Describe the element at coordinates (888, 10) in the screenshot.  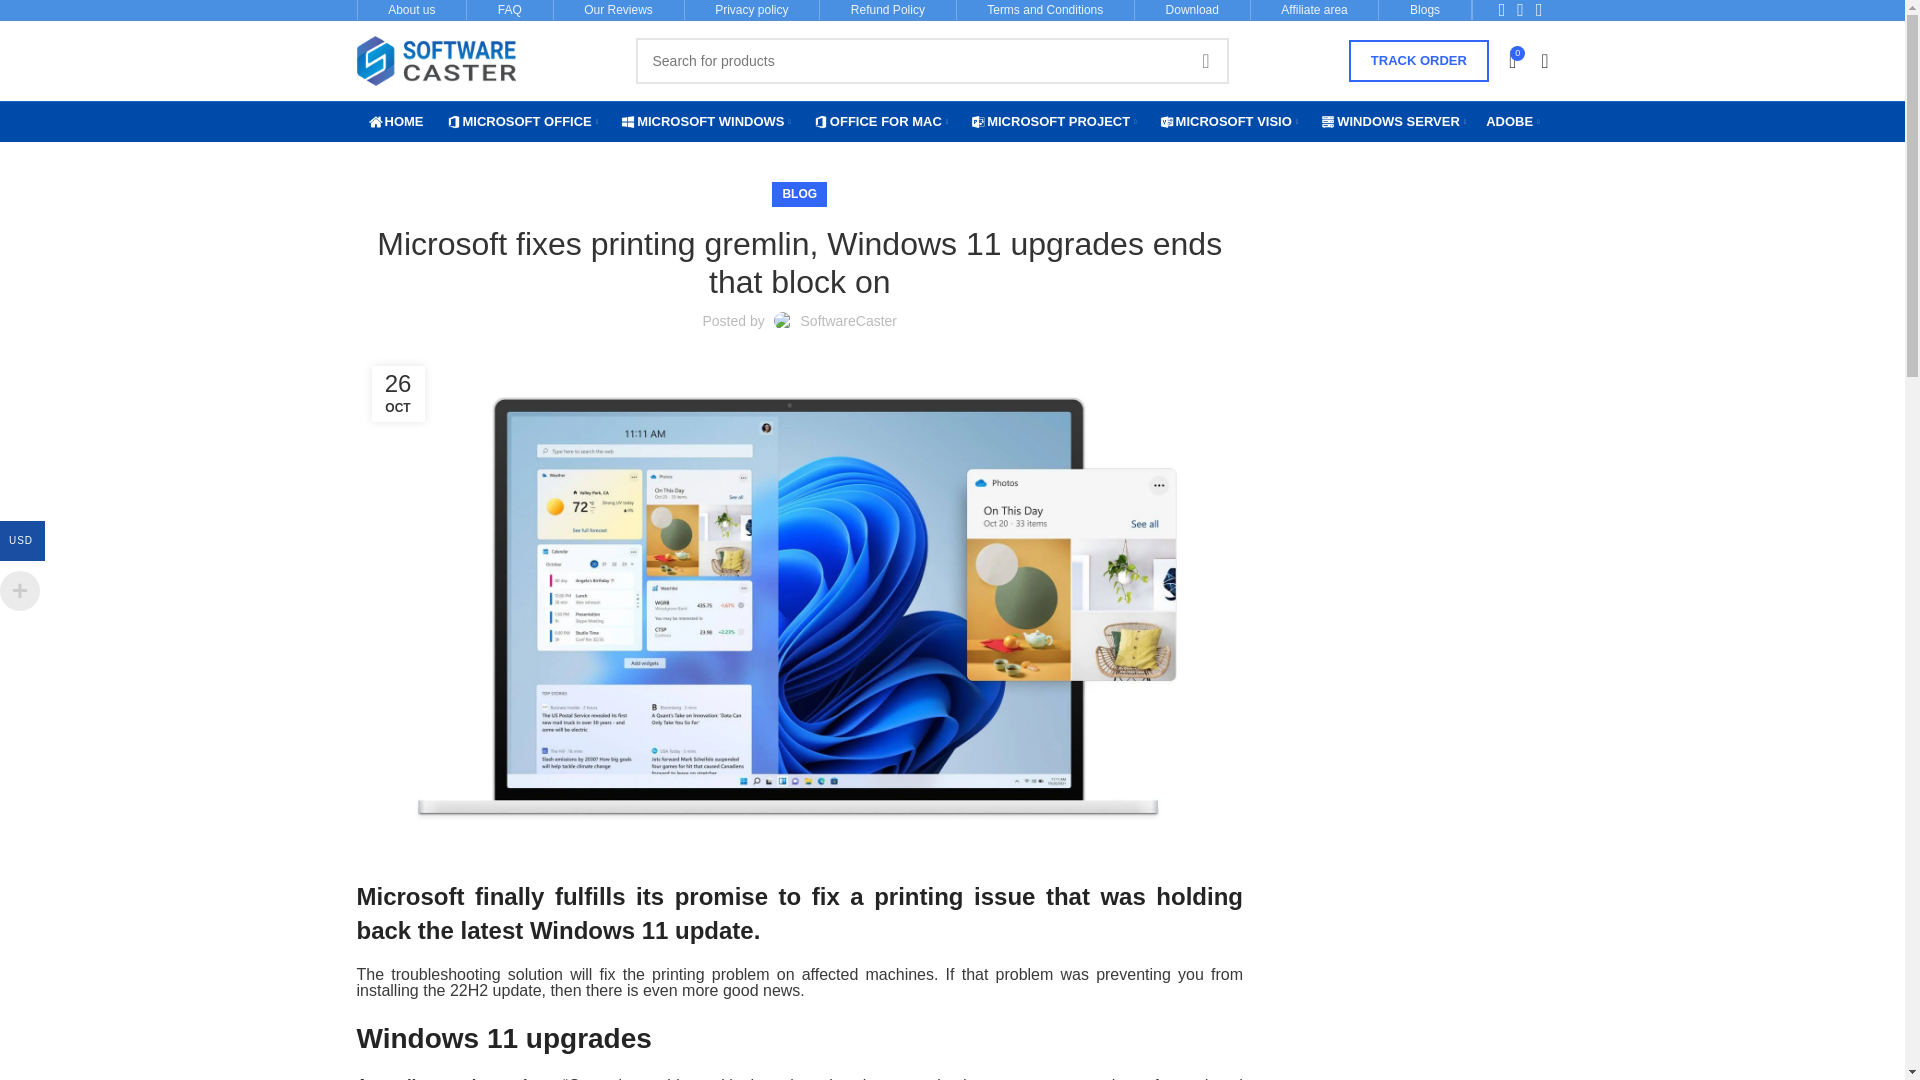
I see `Refund Policy` at that location.